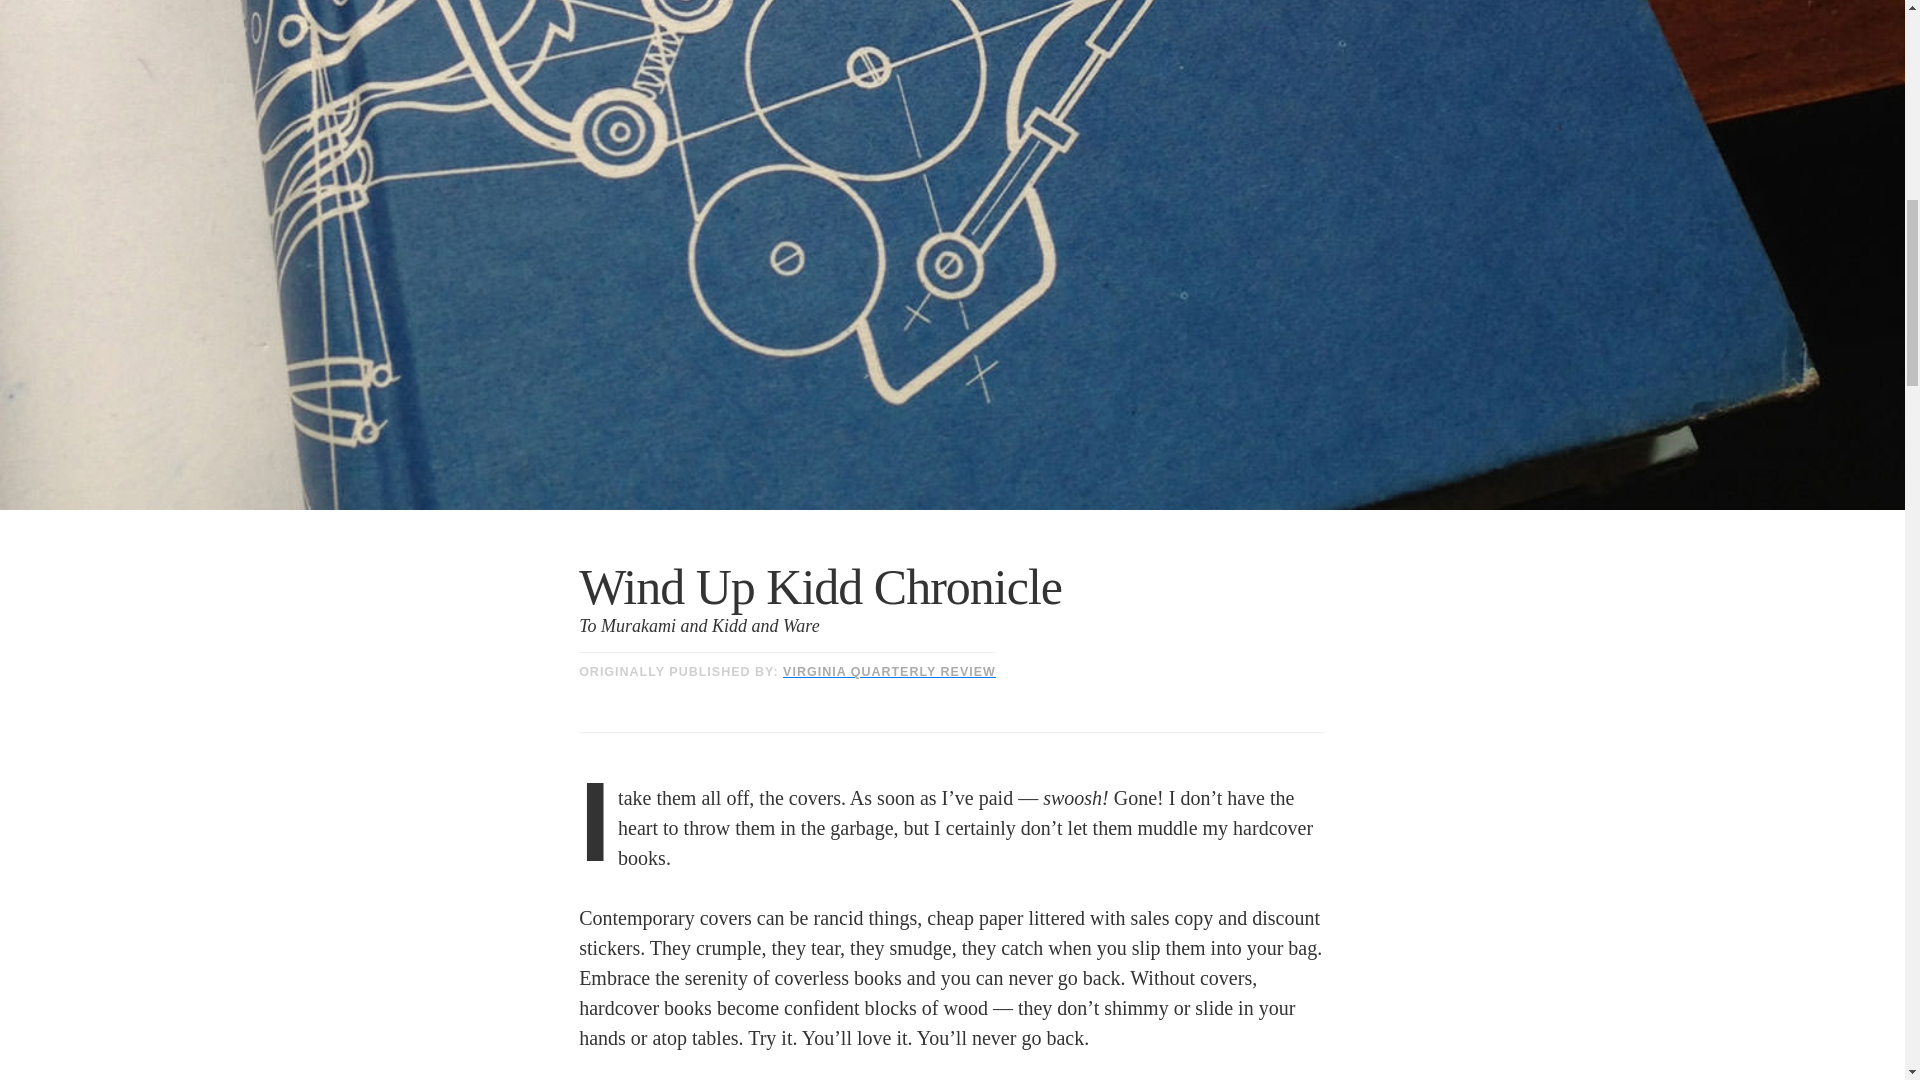  I want to click on VIRGINIA QUARTERLY REVIEW, so click(890, 672).